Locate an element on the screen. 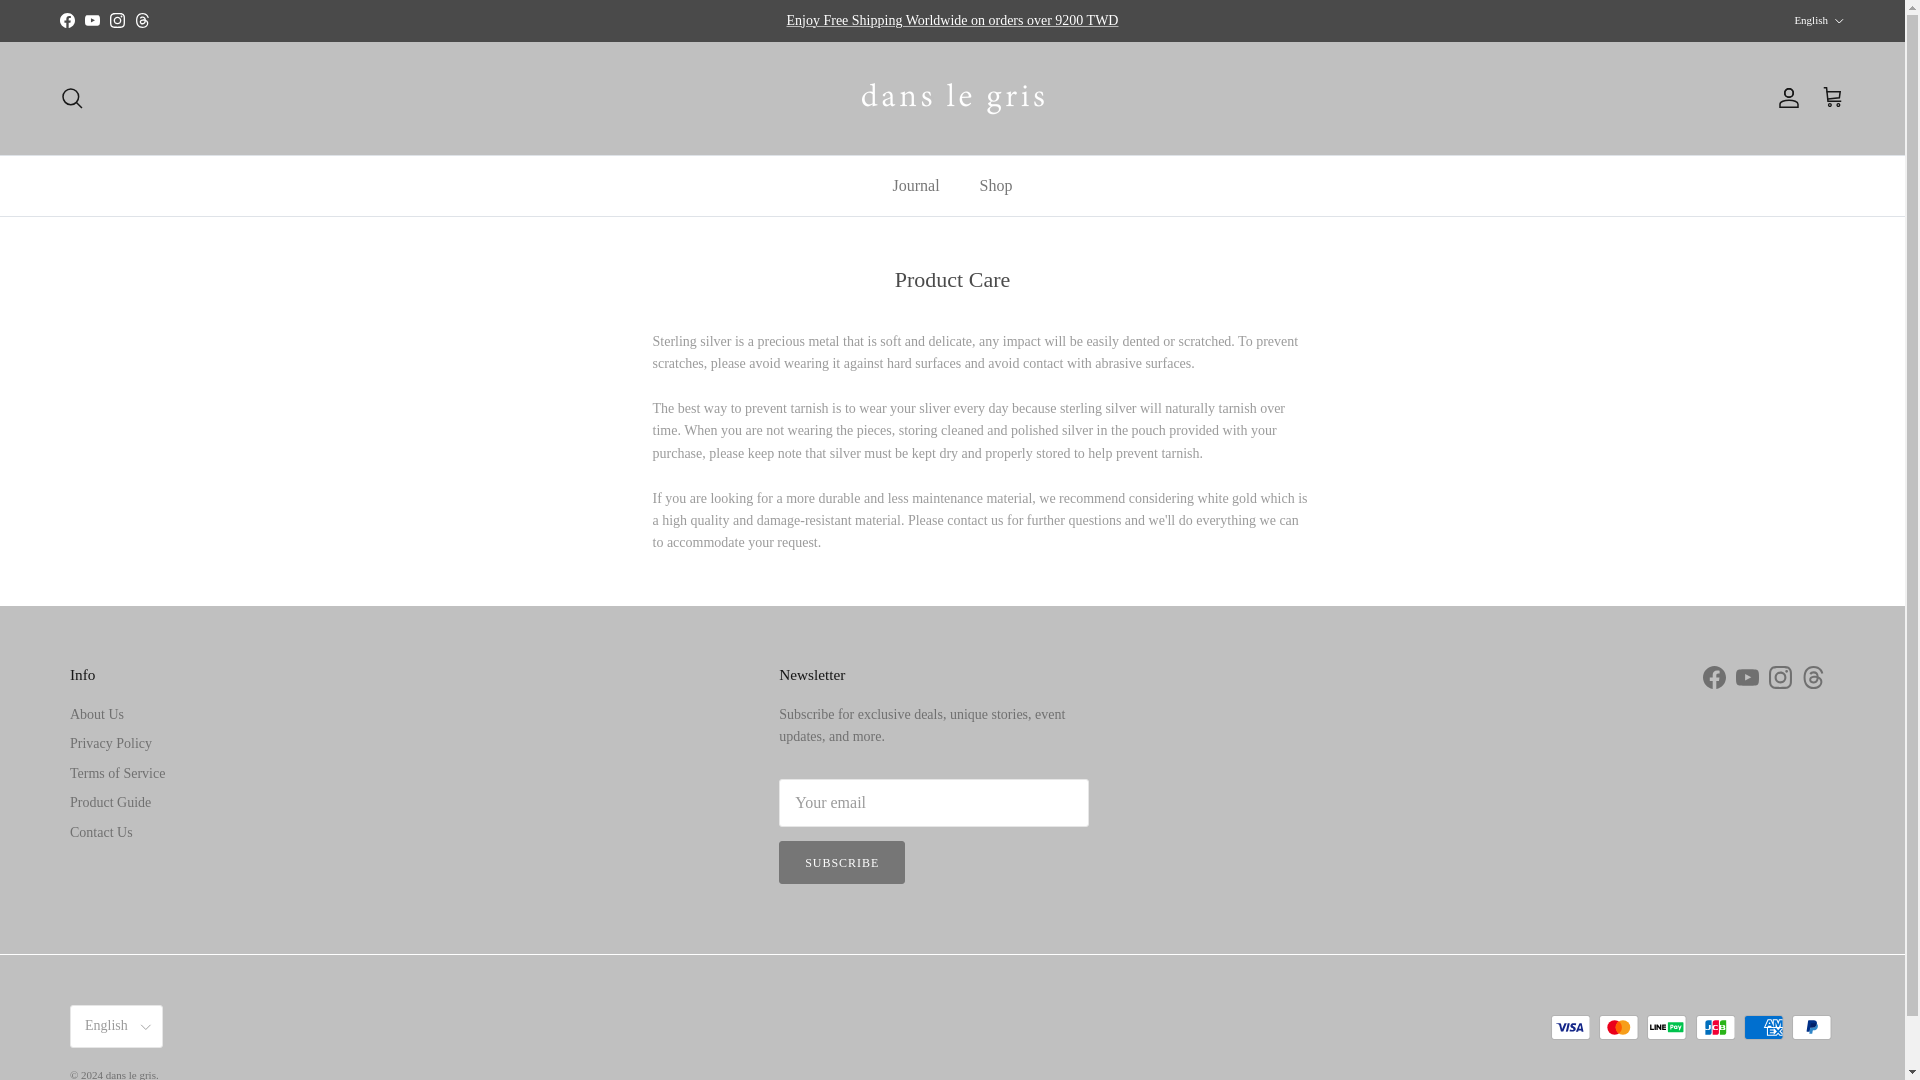 Image resolution: width=1920 pixels, height=1080 pixels. About Us is located at coordinates (96, 714).